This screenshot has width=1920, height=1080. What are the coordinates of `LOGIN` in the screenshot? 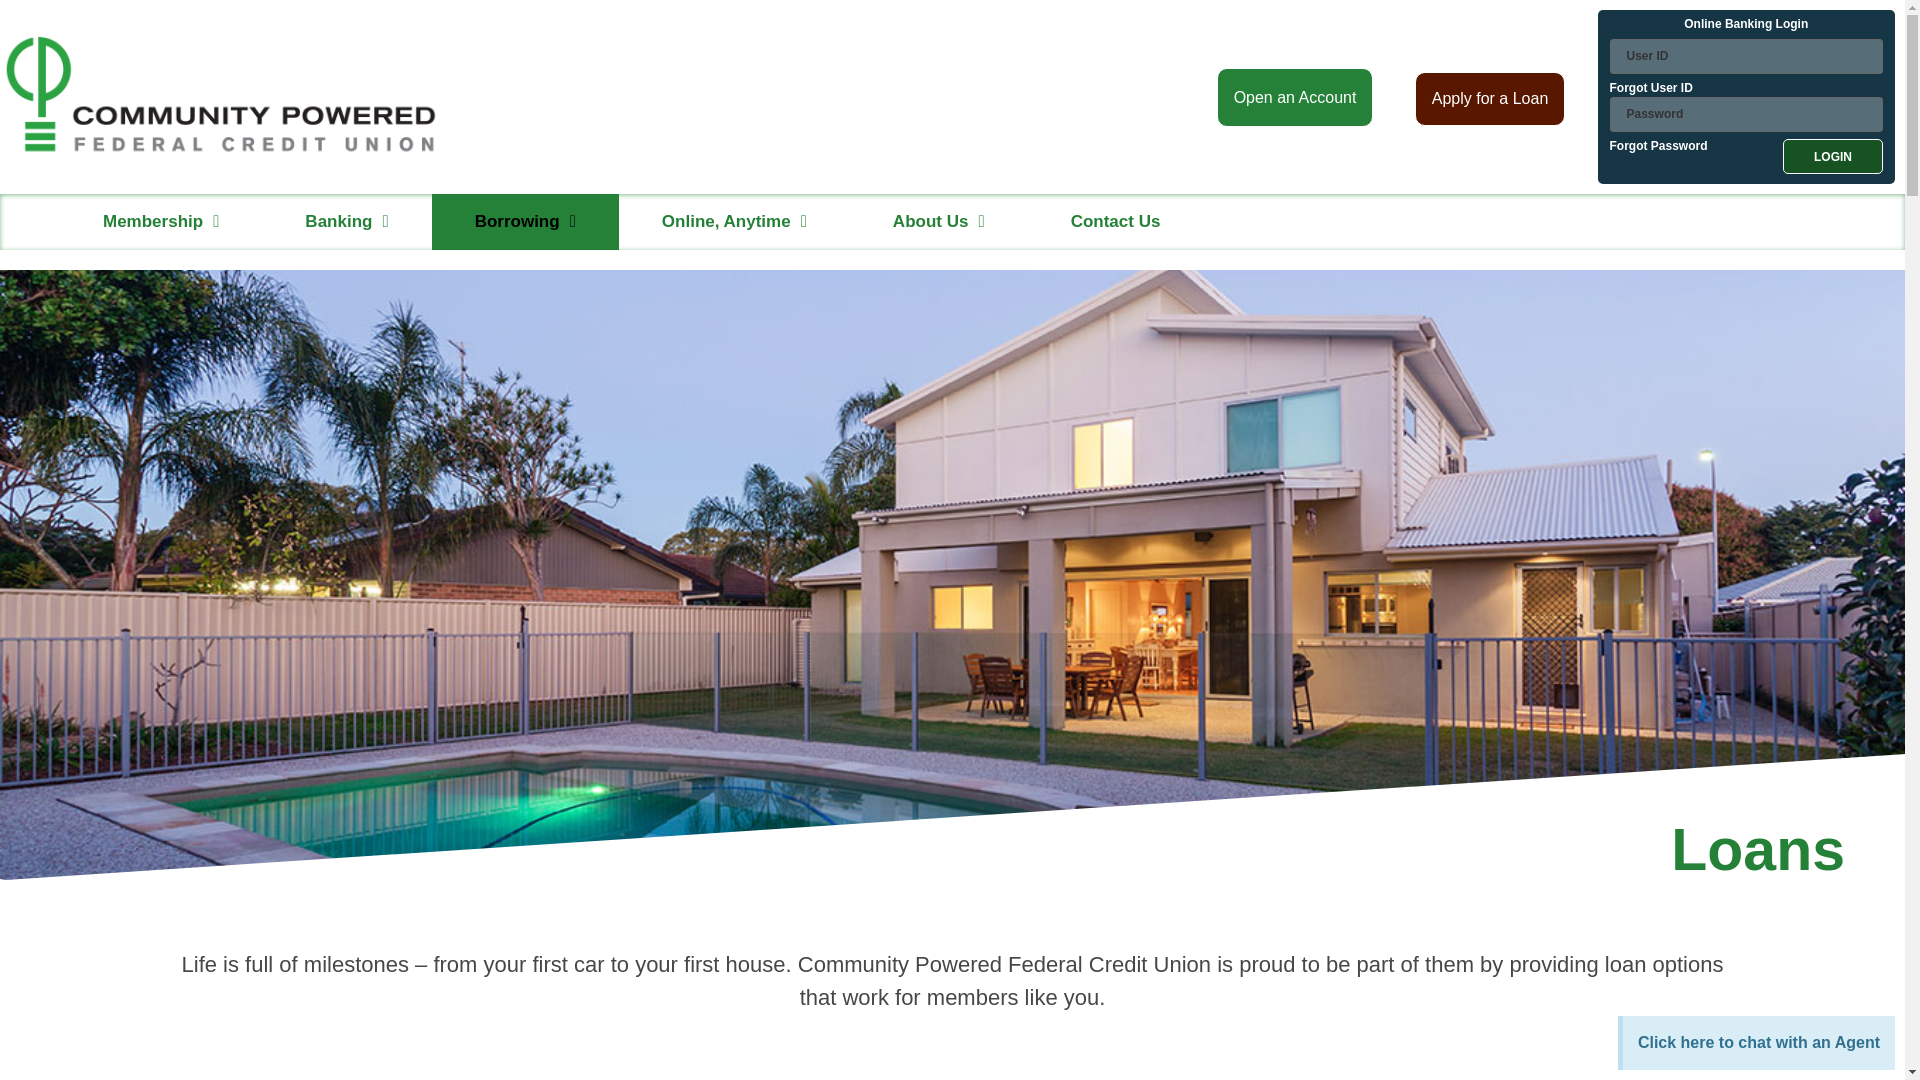 It's located at (1833, 156).